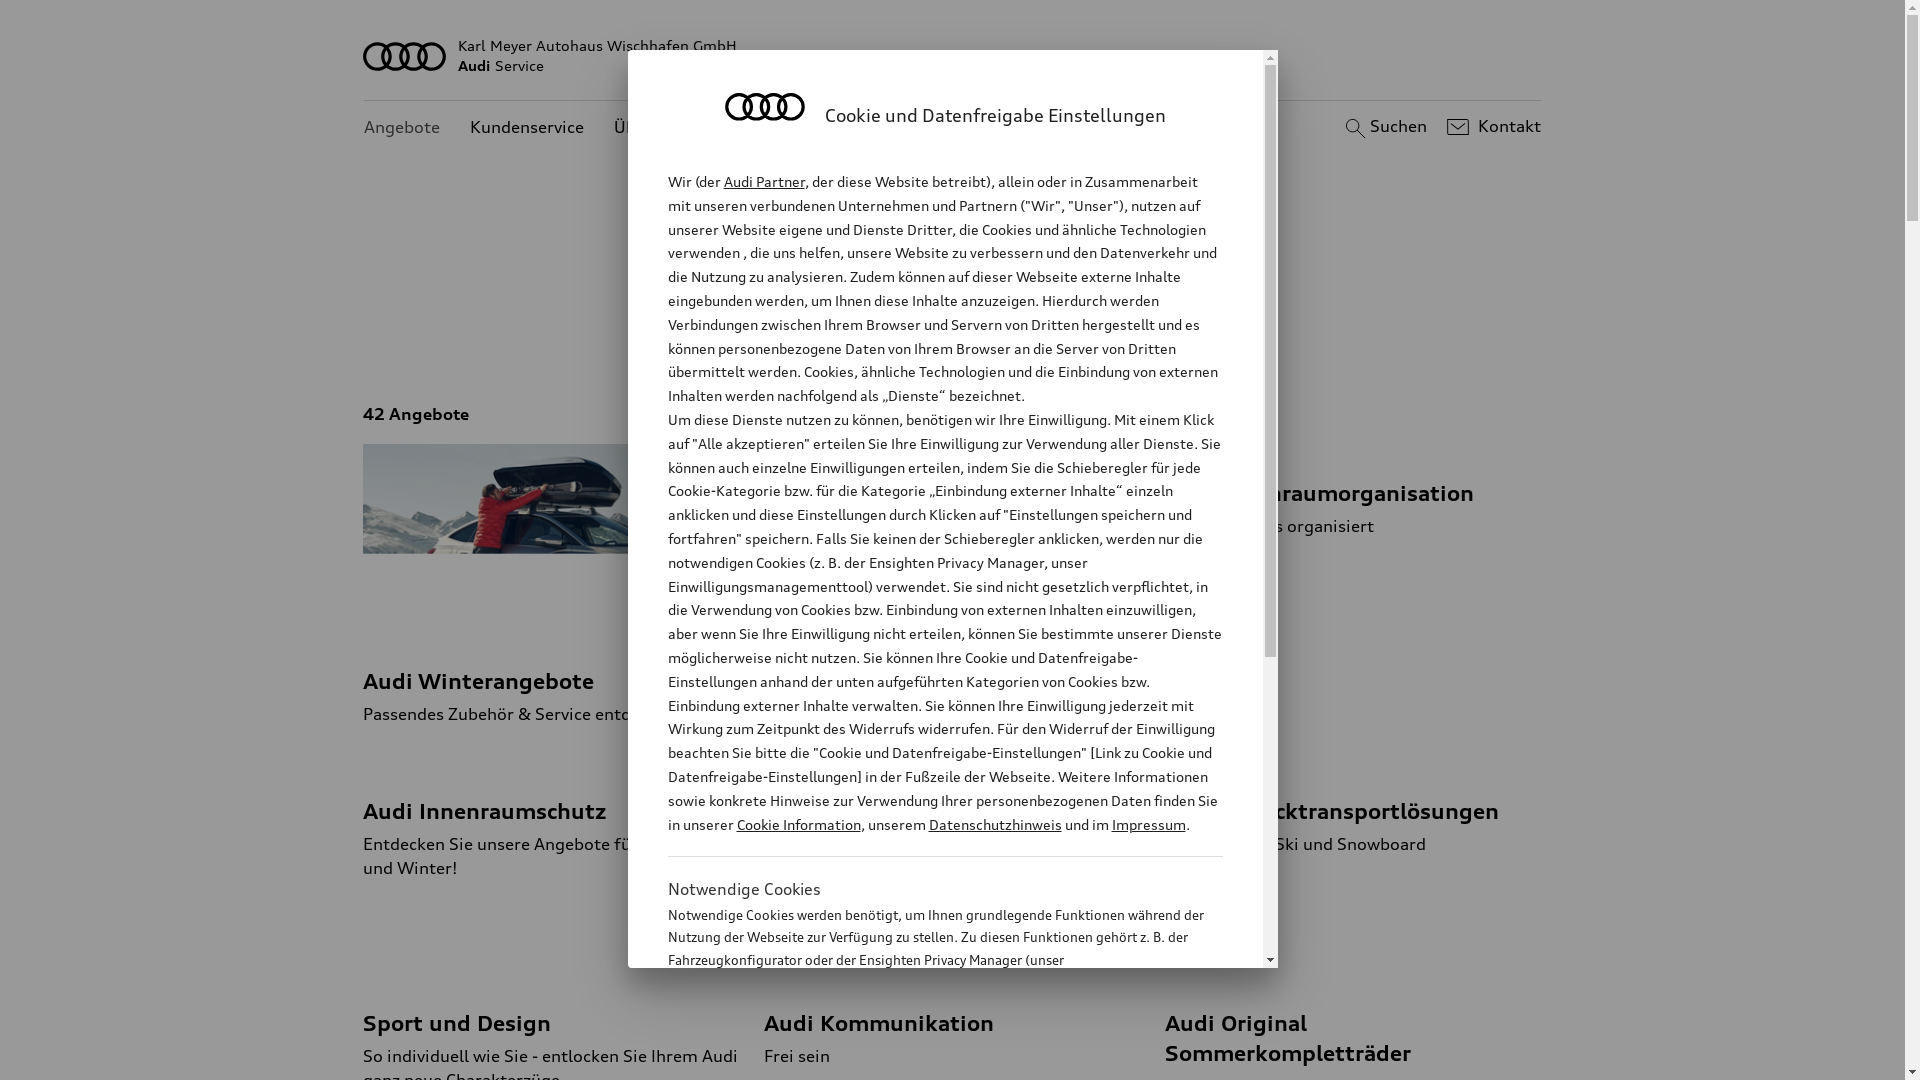 This screenshot has height=1080, width=1920. Describe the element at coordinates (797, 330) in the screenshot. I see `Alle Angebote` at that location.